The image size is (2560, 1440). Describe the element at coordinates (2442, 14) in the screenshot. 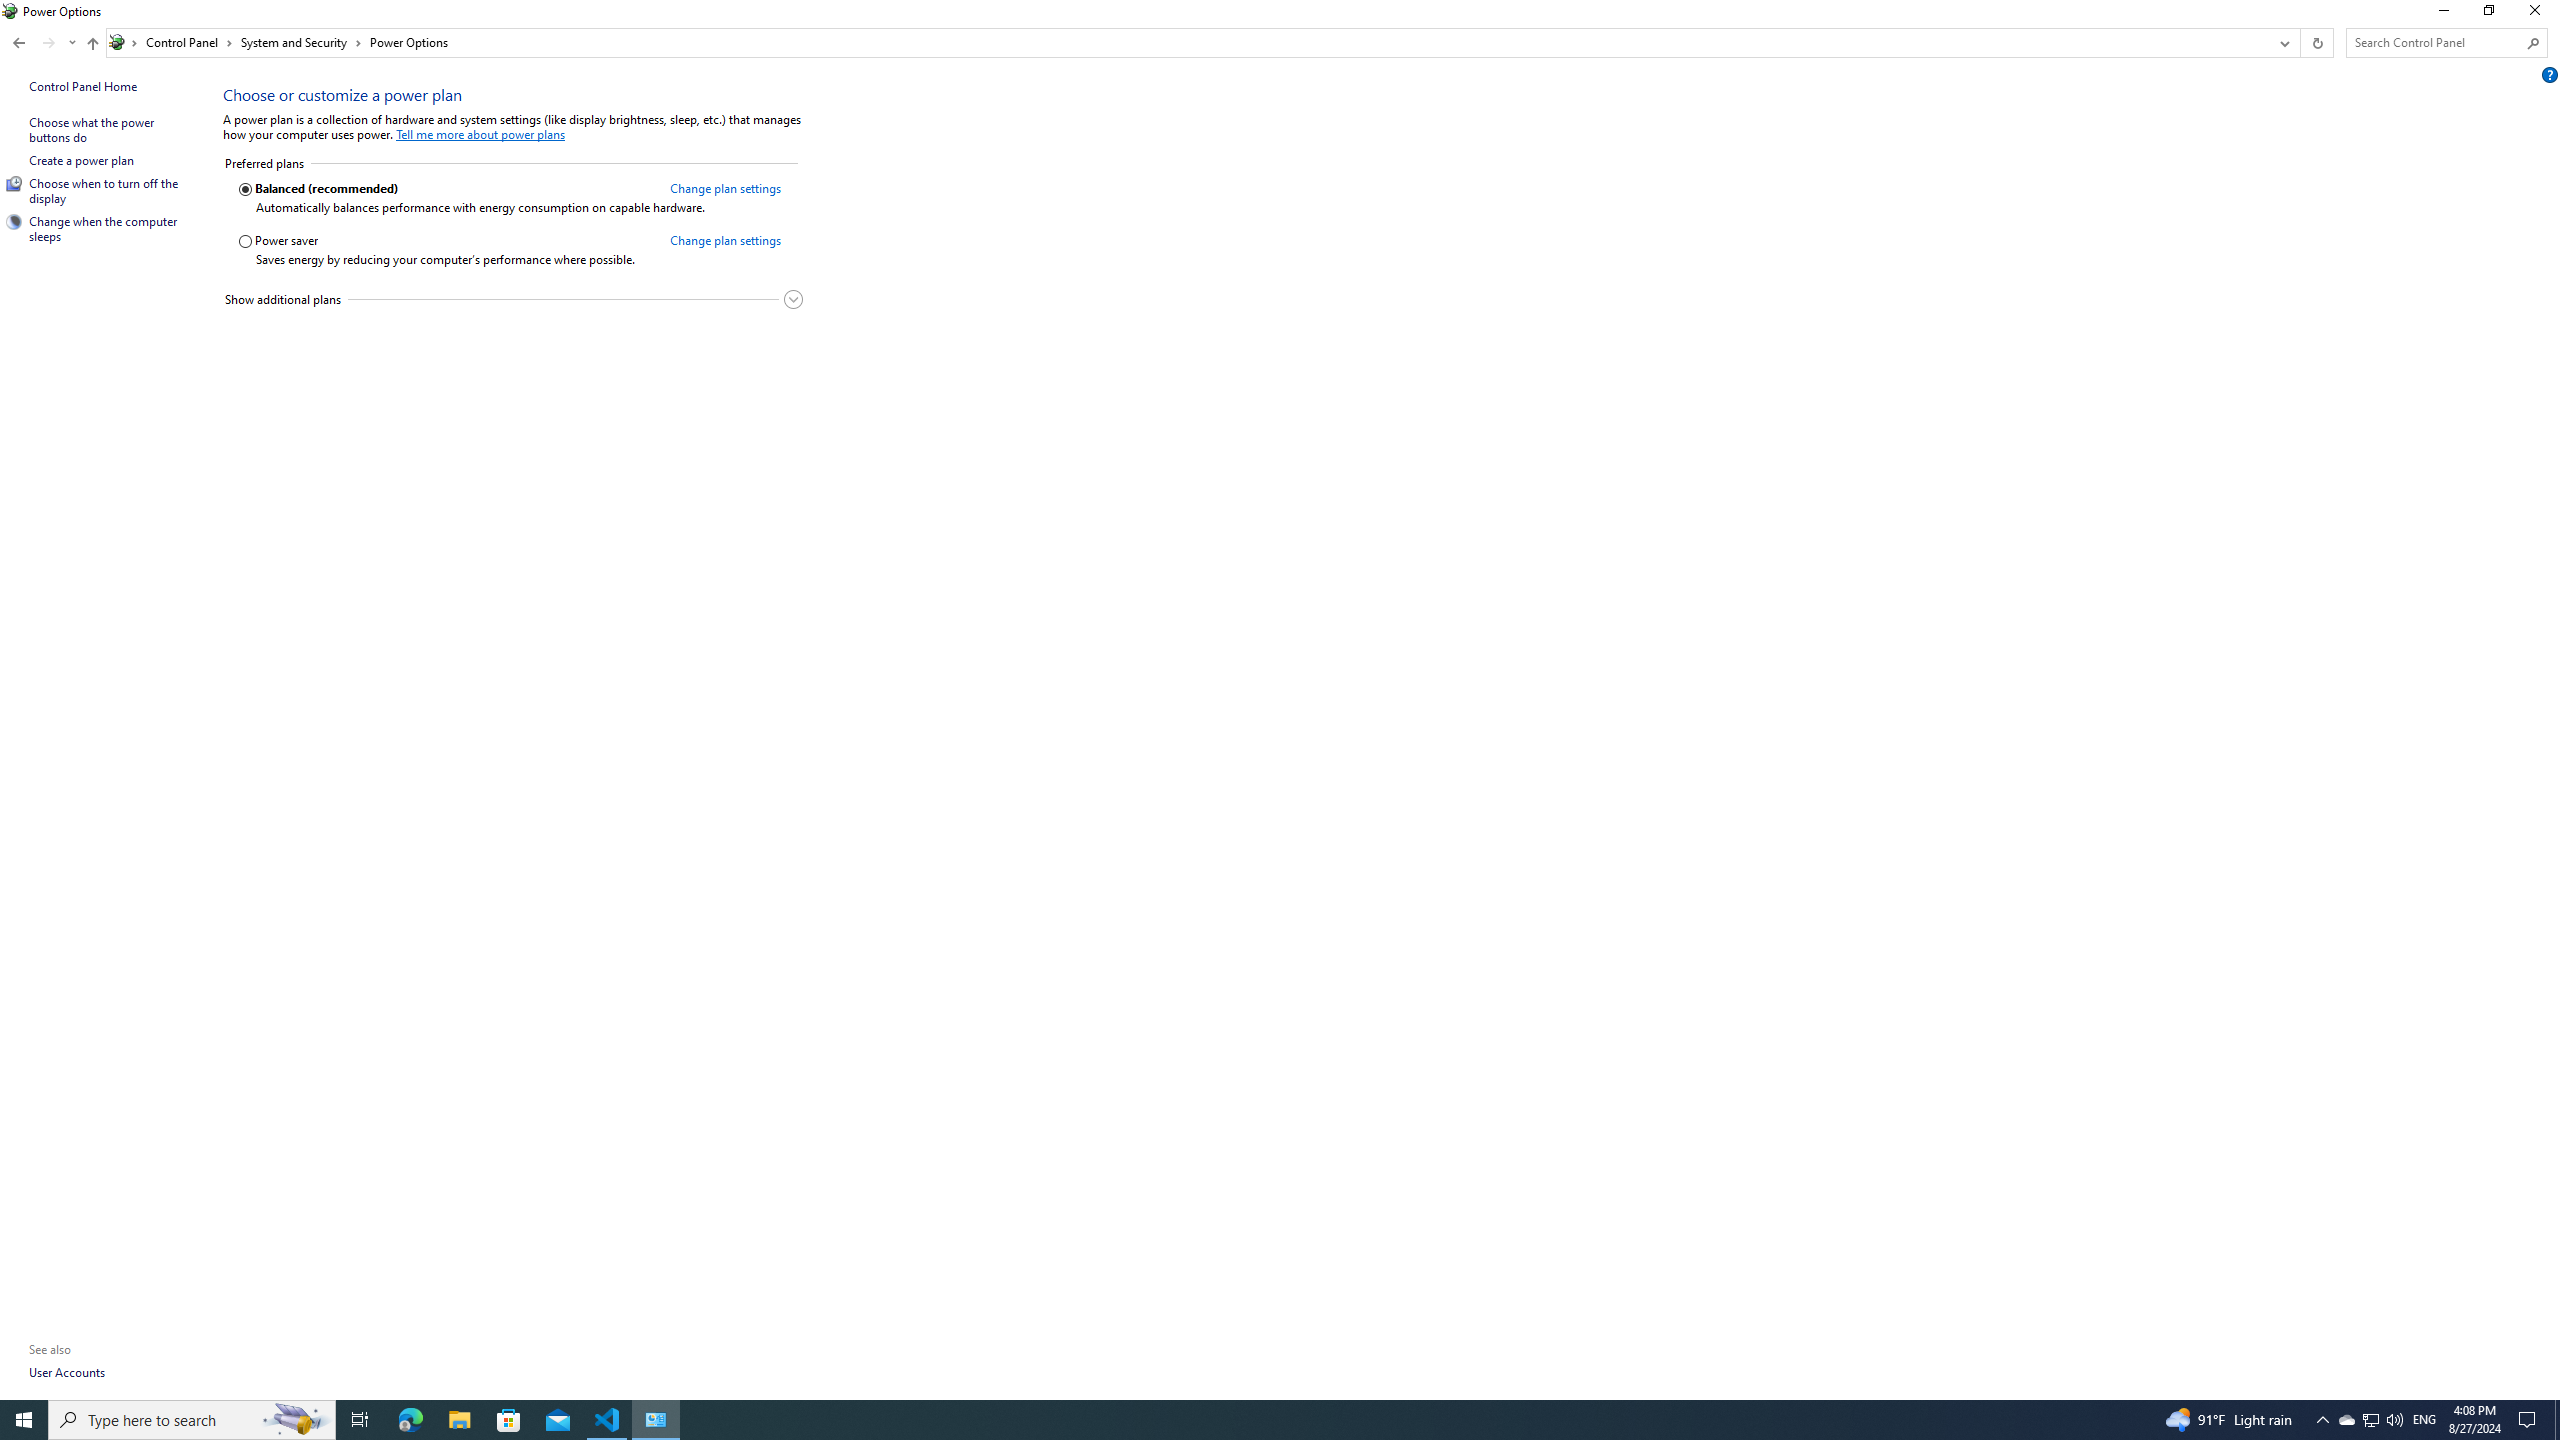

I see `Minimize` at that location.